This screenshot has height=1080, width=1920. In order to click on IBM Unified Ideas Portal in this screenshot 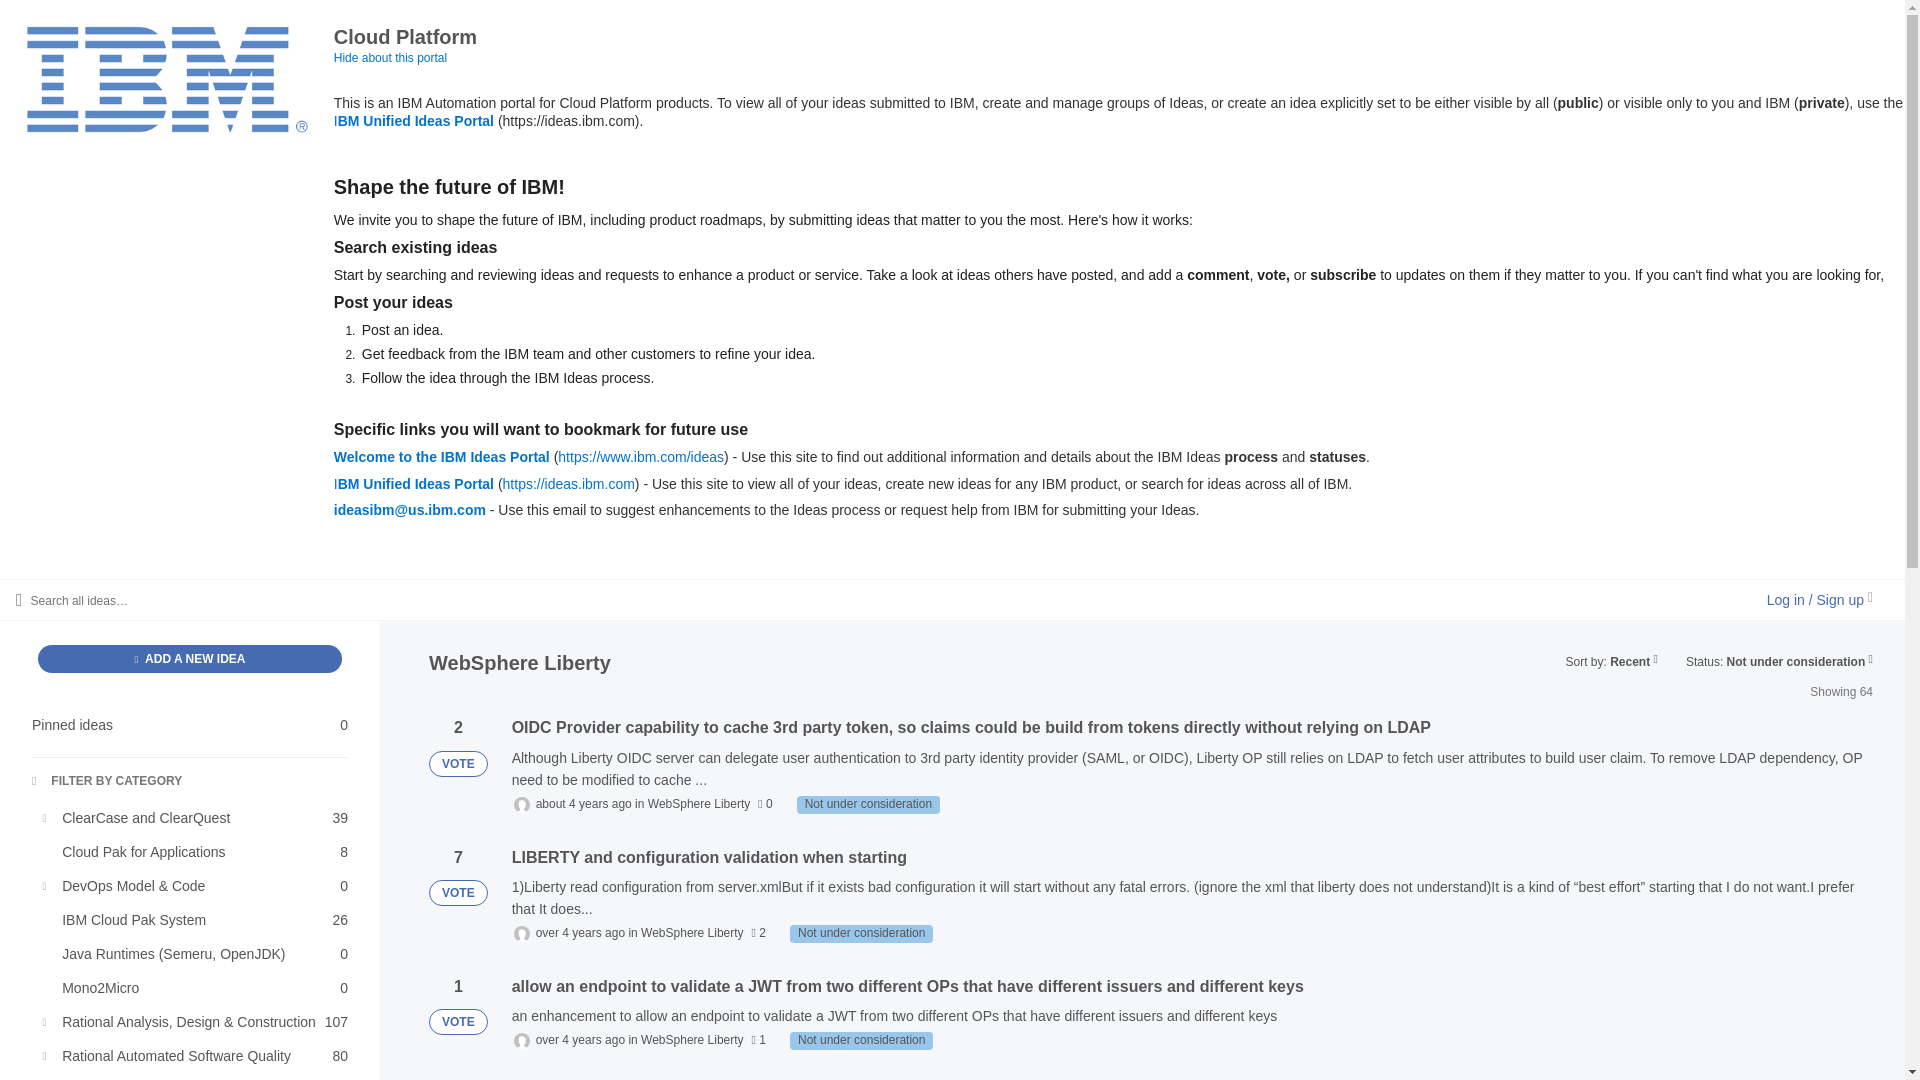, I will do `click(861, 1040)`.